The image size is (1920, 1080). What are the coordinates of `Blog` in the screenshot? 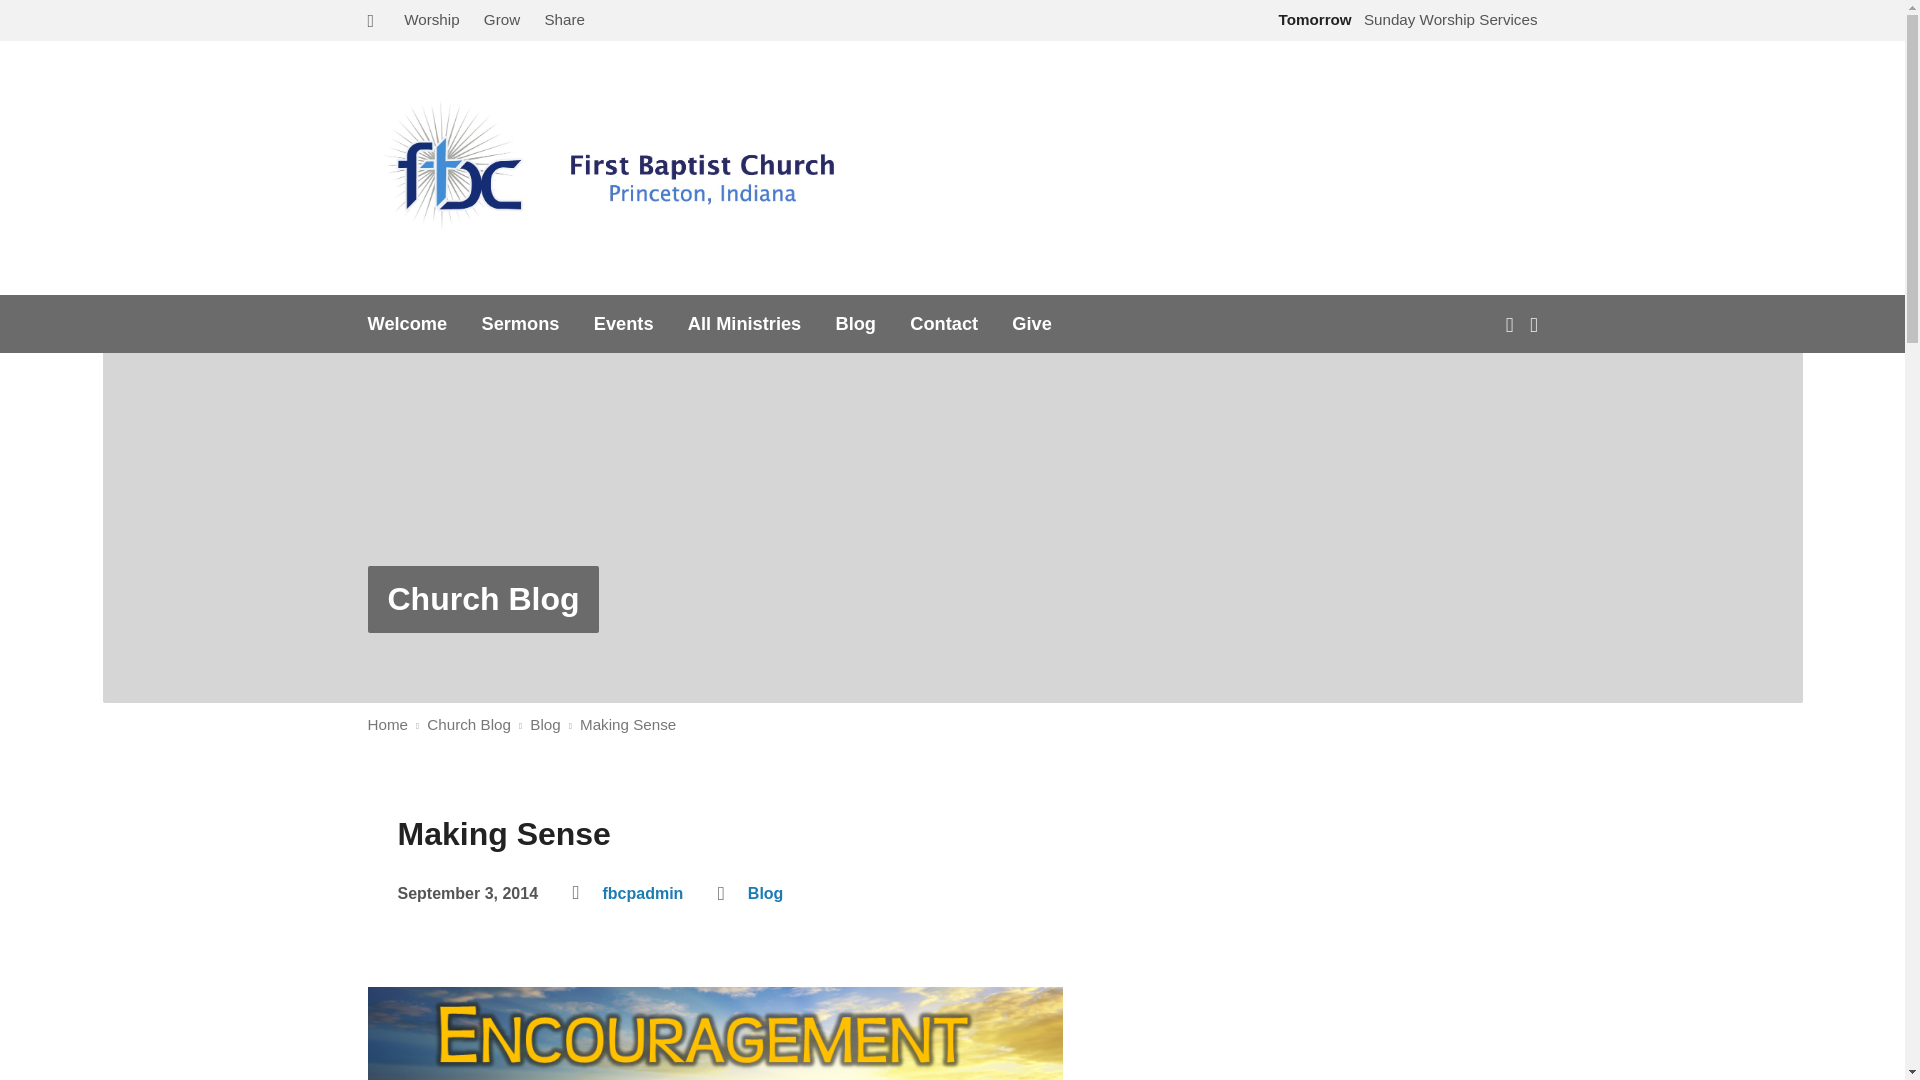 It's located at (855, 324).